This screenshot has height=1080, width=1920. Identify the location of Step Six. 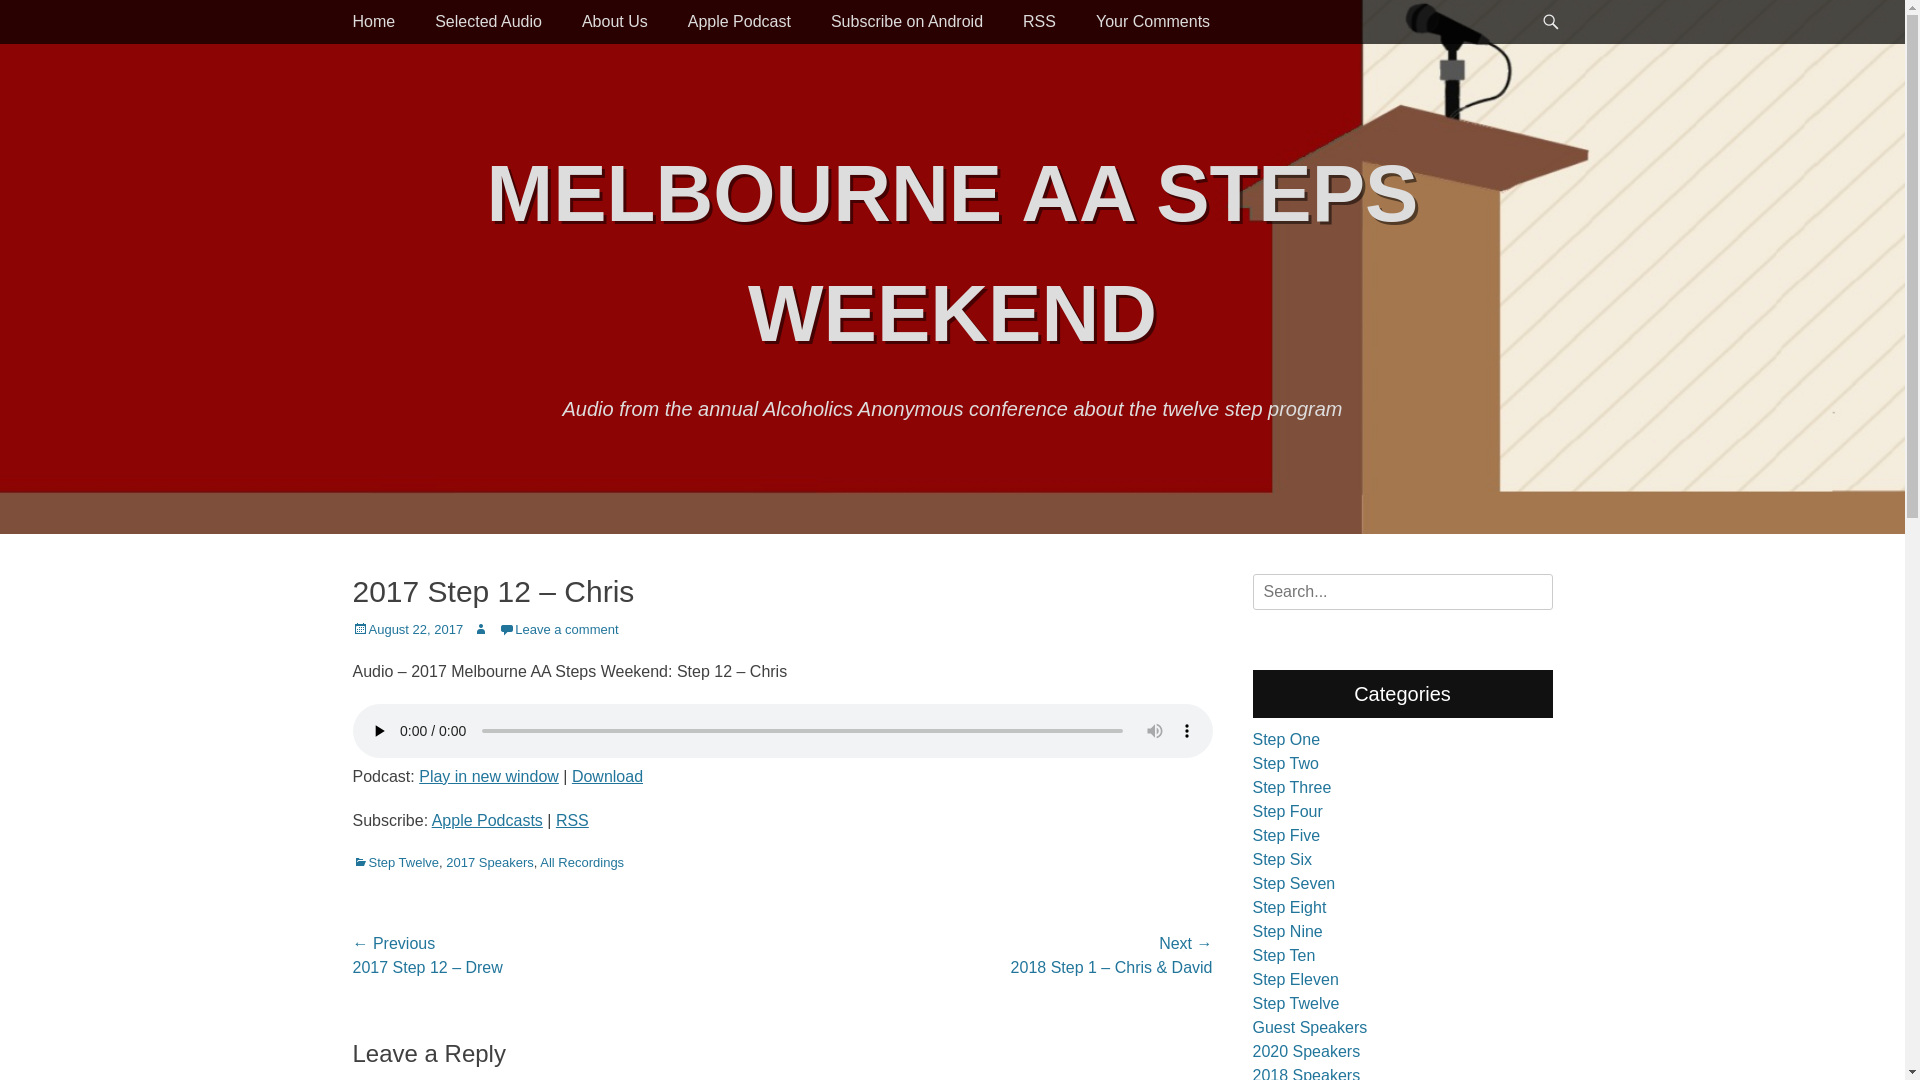
(1282, 860).